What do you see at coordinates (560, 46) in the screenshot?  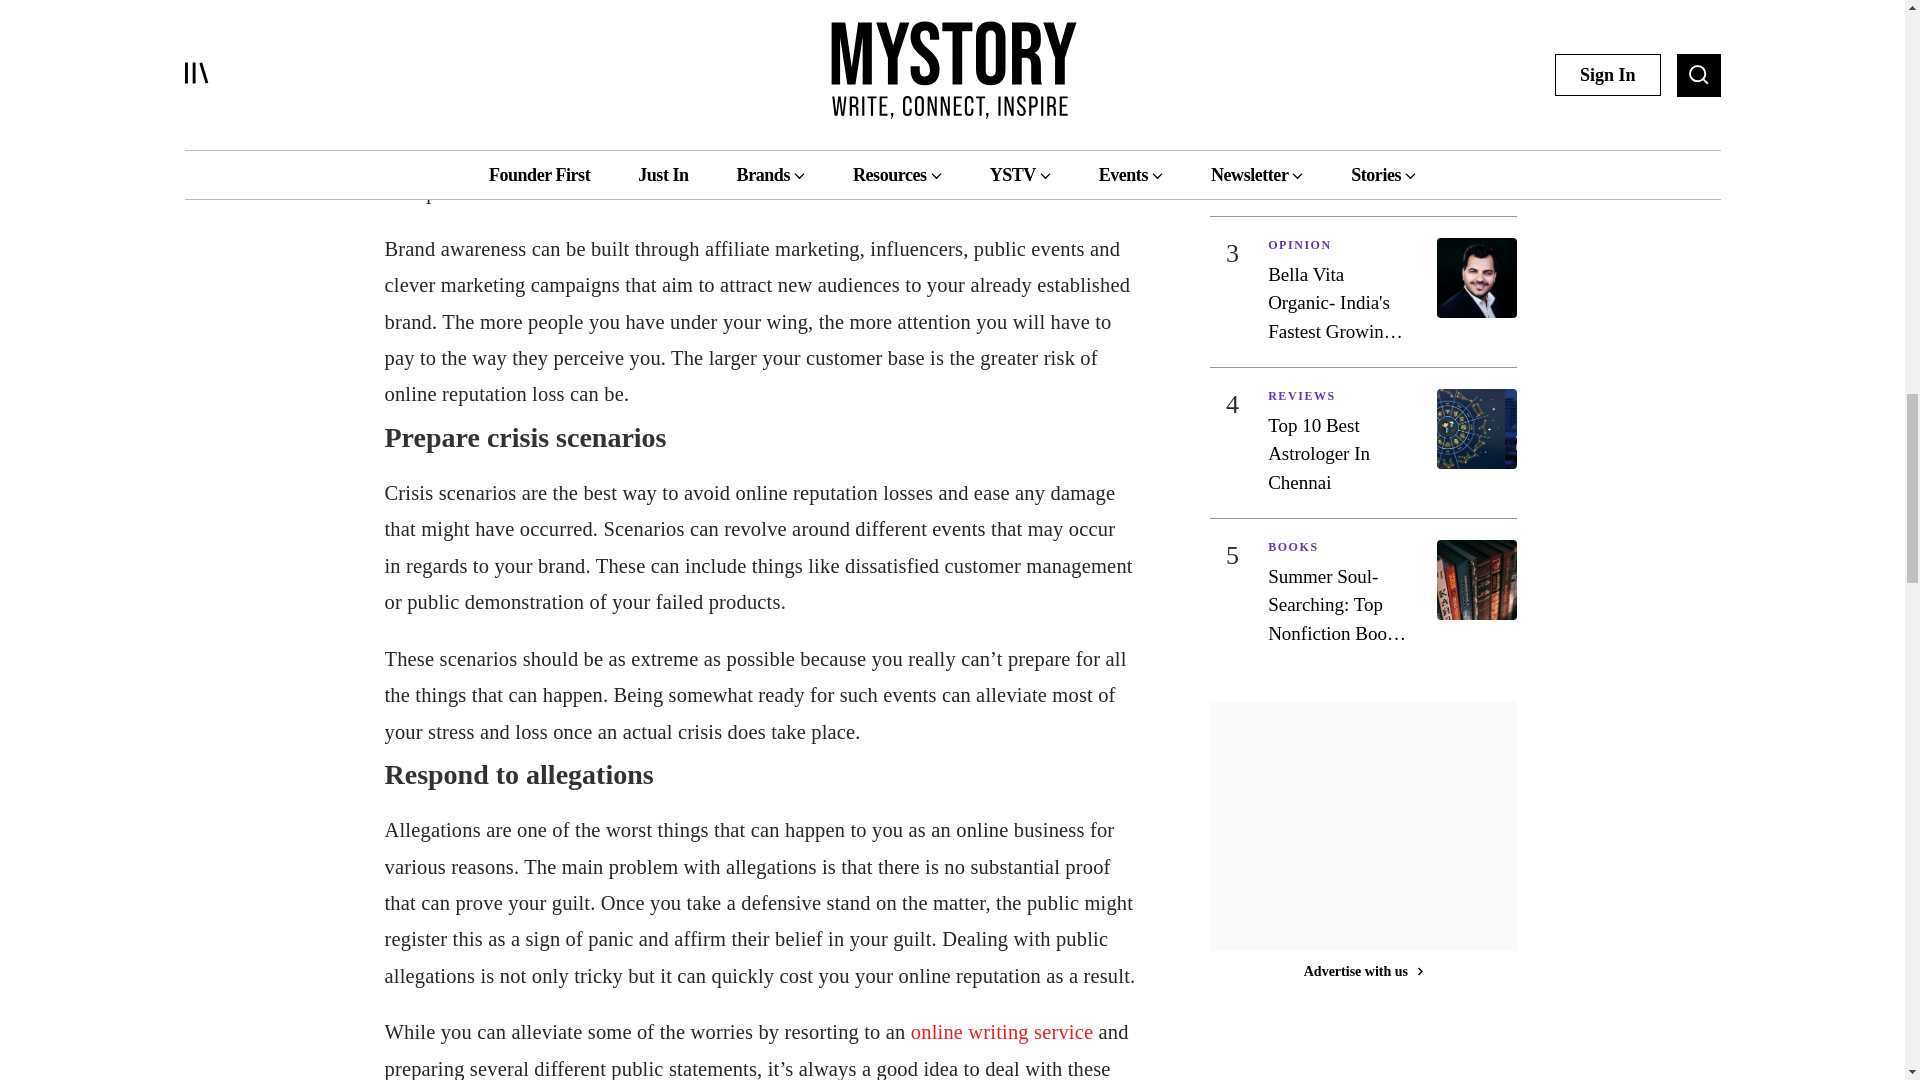 I see `avoid unnecessary drama` at bounding box center [560, 46].